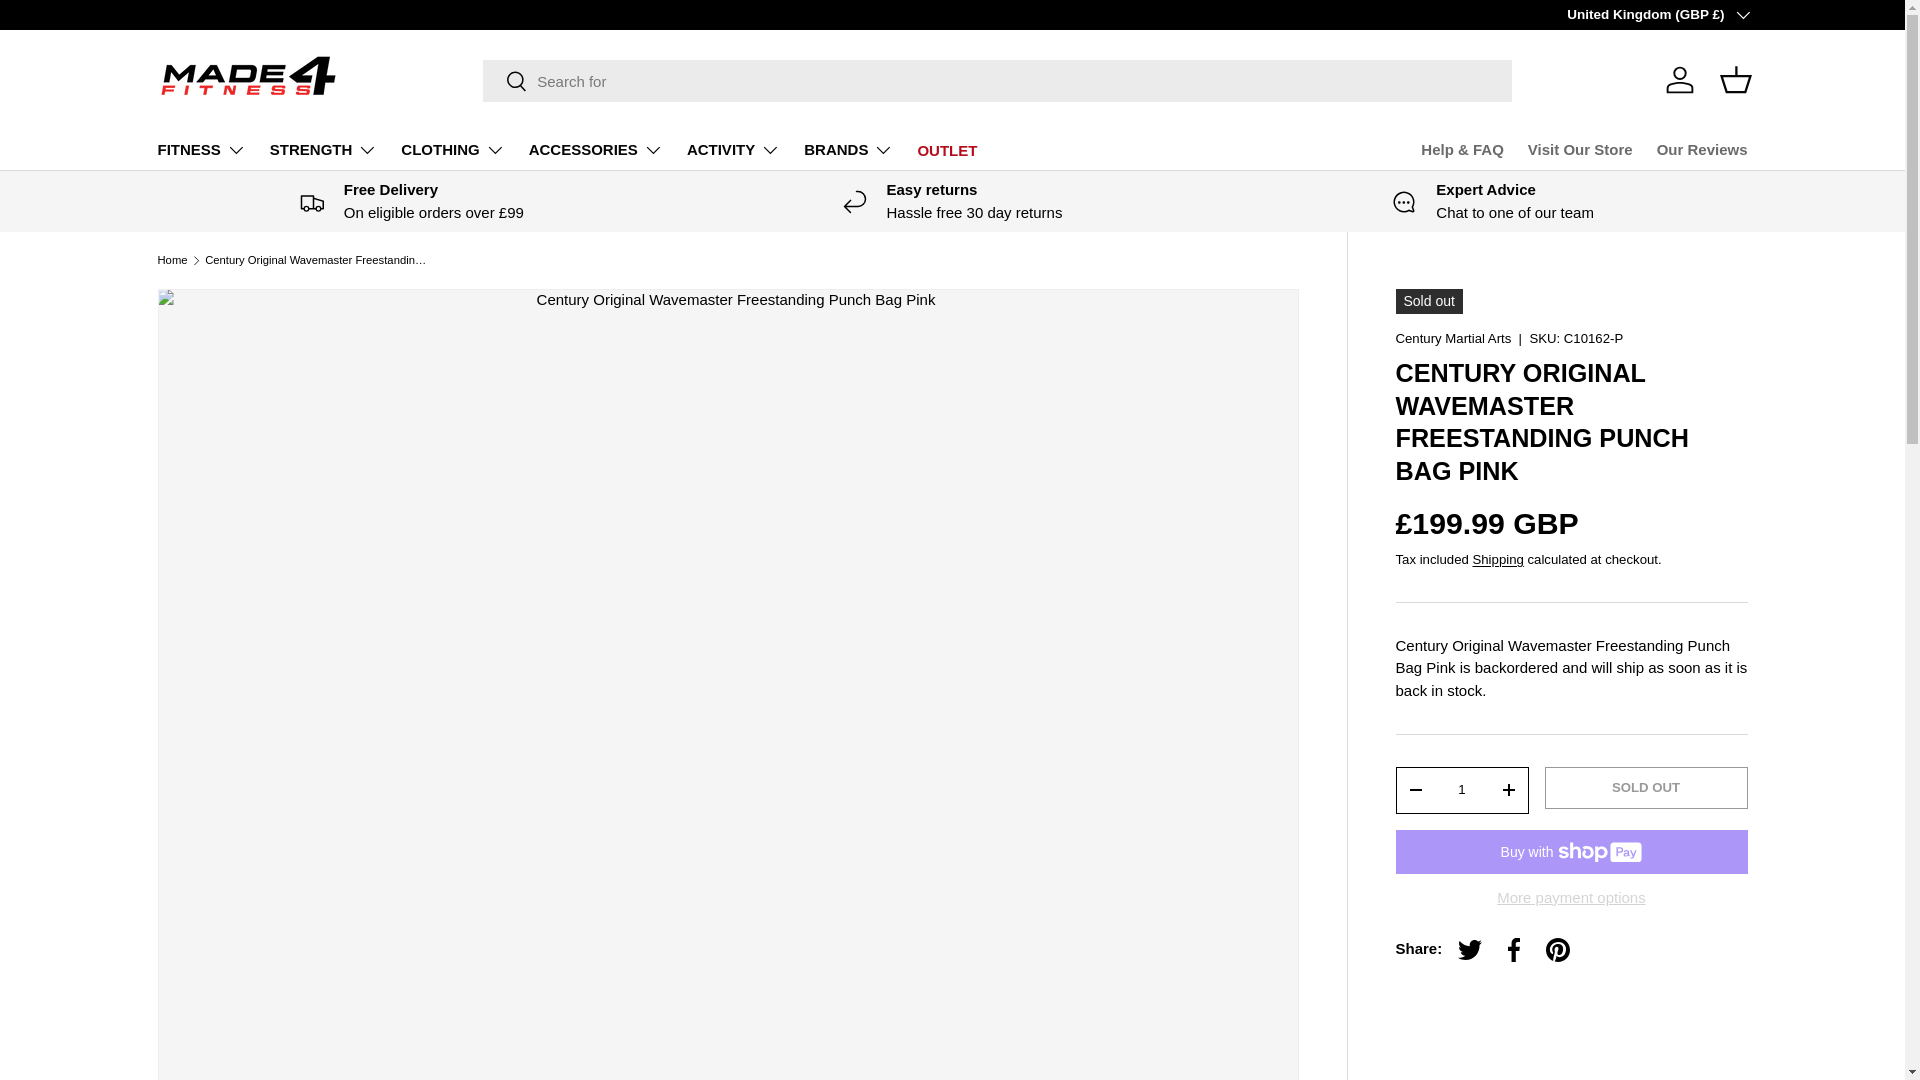 This screenshot has width=1920, height=1080. I want to click on FITNESS, so click(201, 149).